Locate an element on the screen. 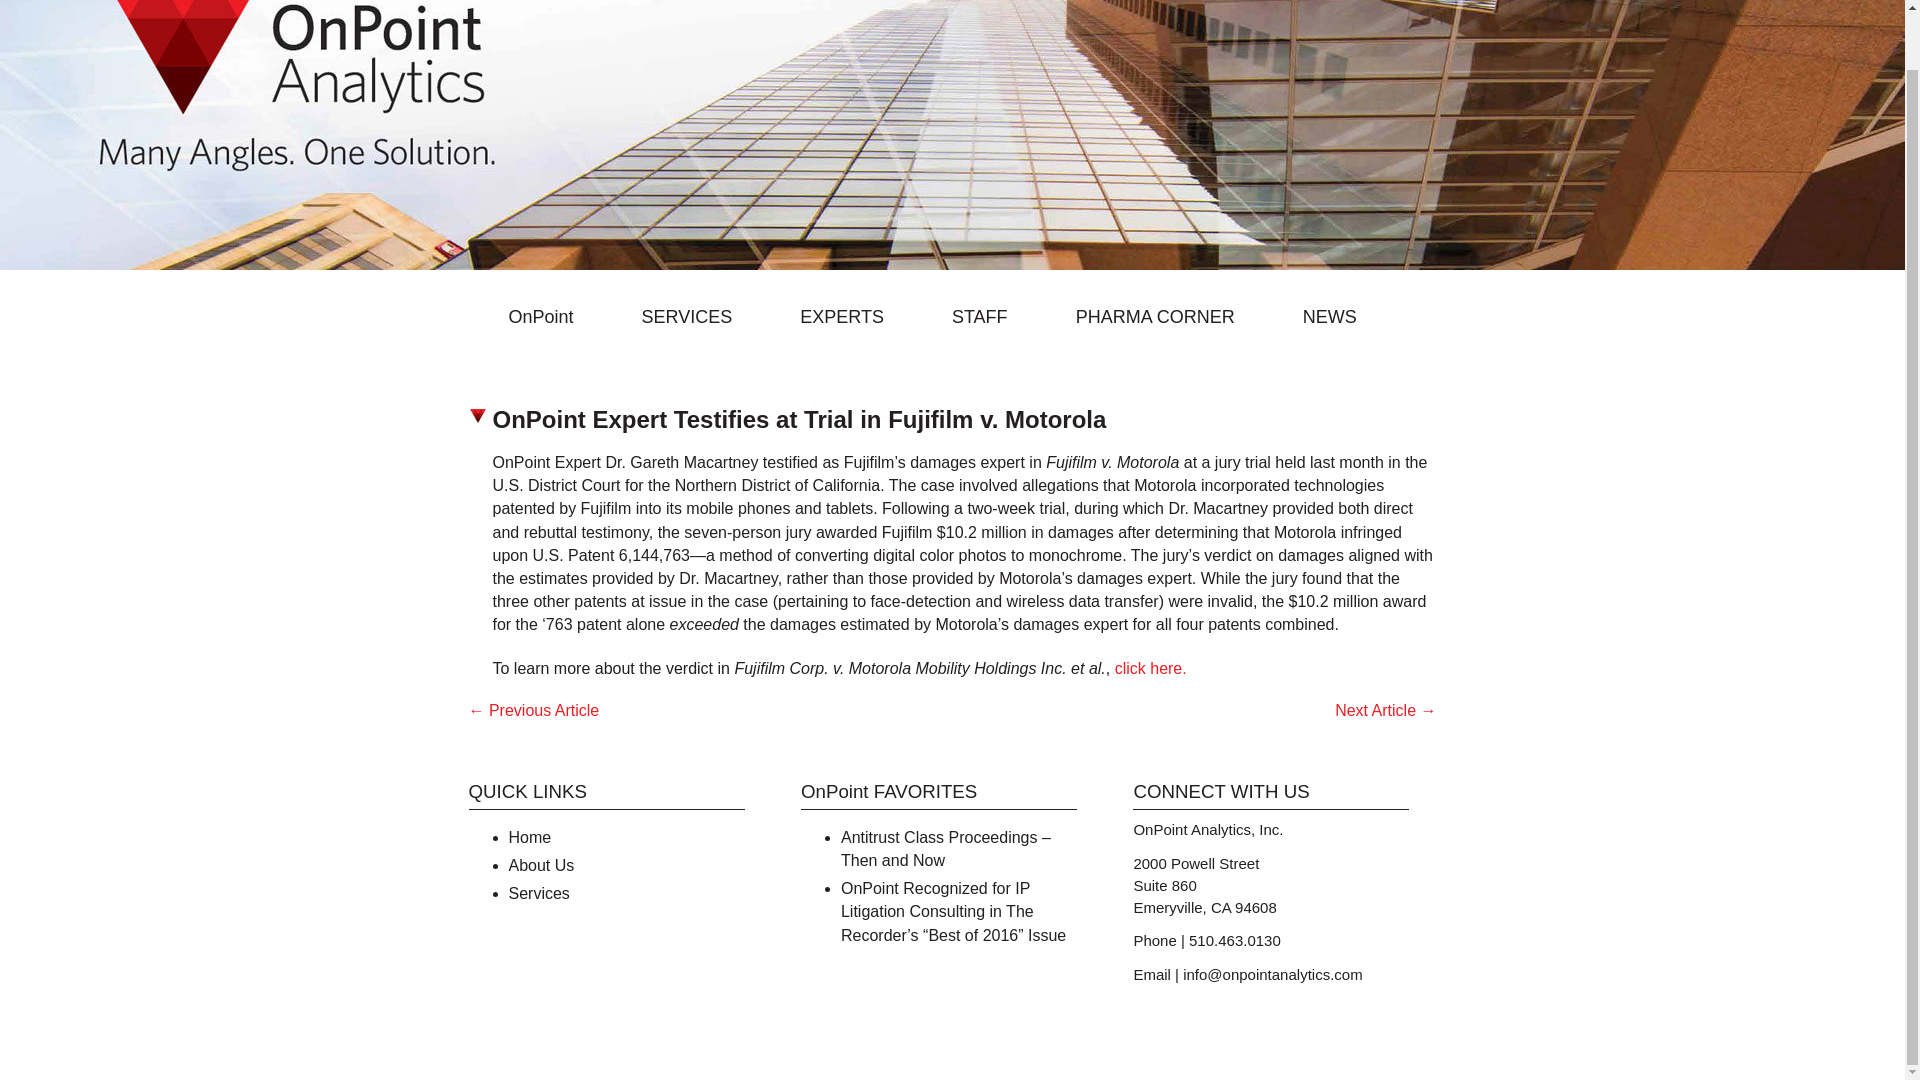  PHARMA CORNER is located at coordinates (1167, 316).